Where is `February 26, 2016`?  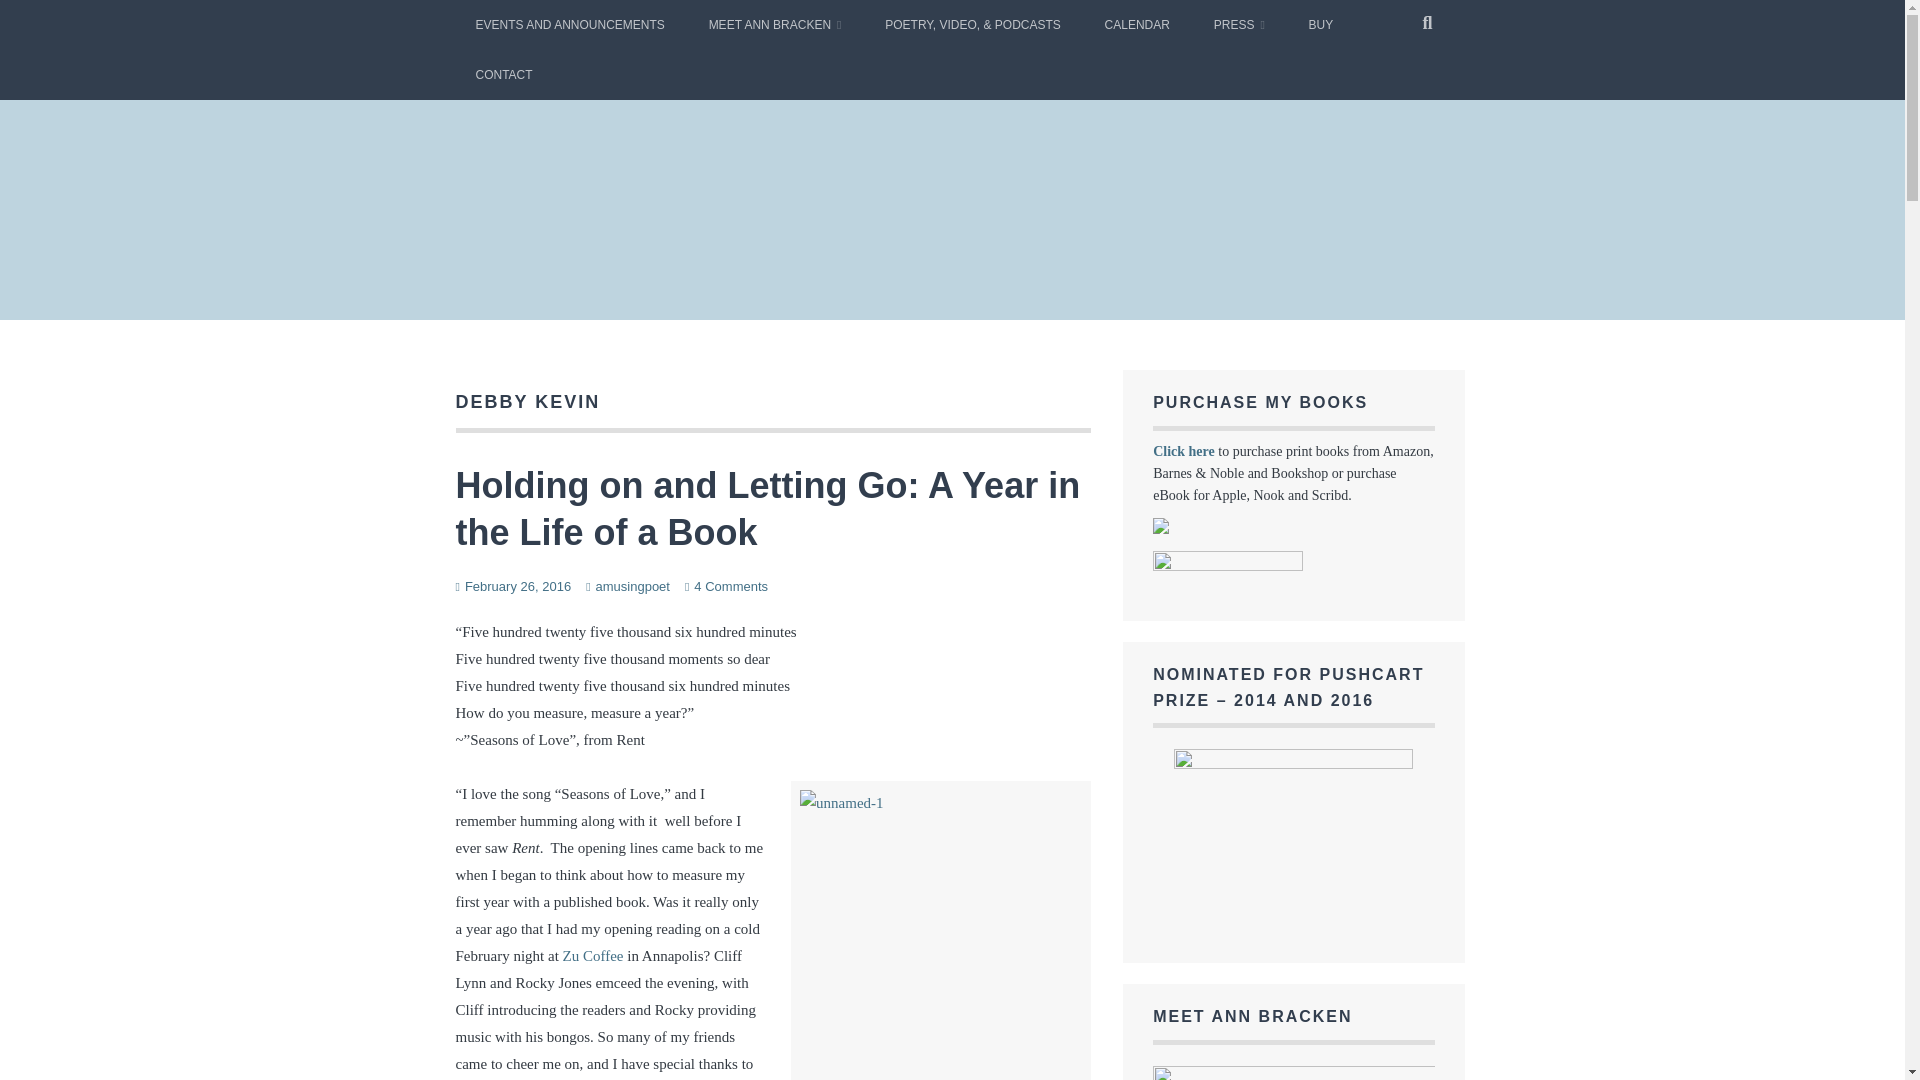
February 26, 2016 is located at coordinates (517, 586).